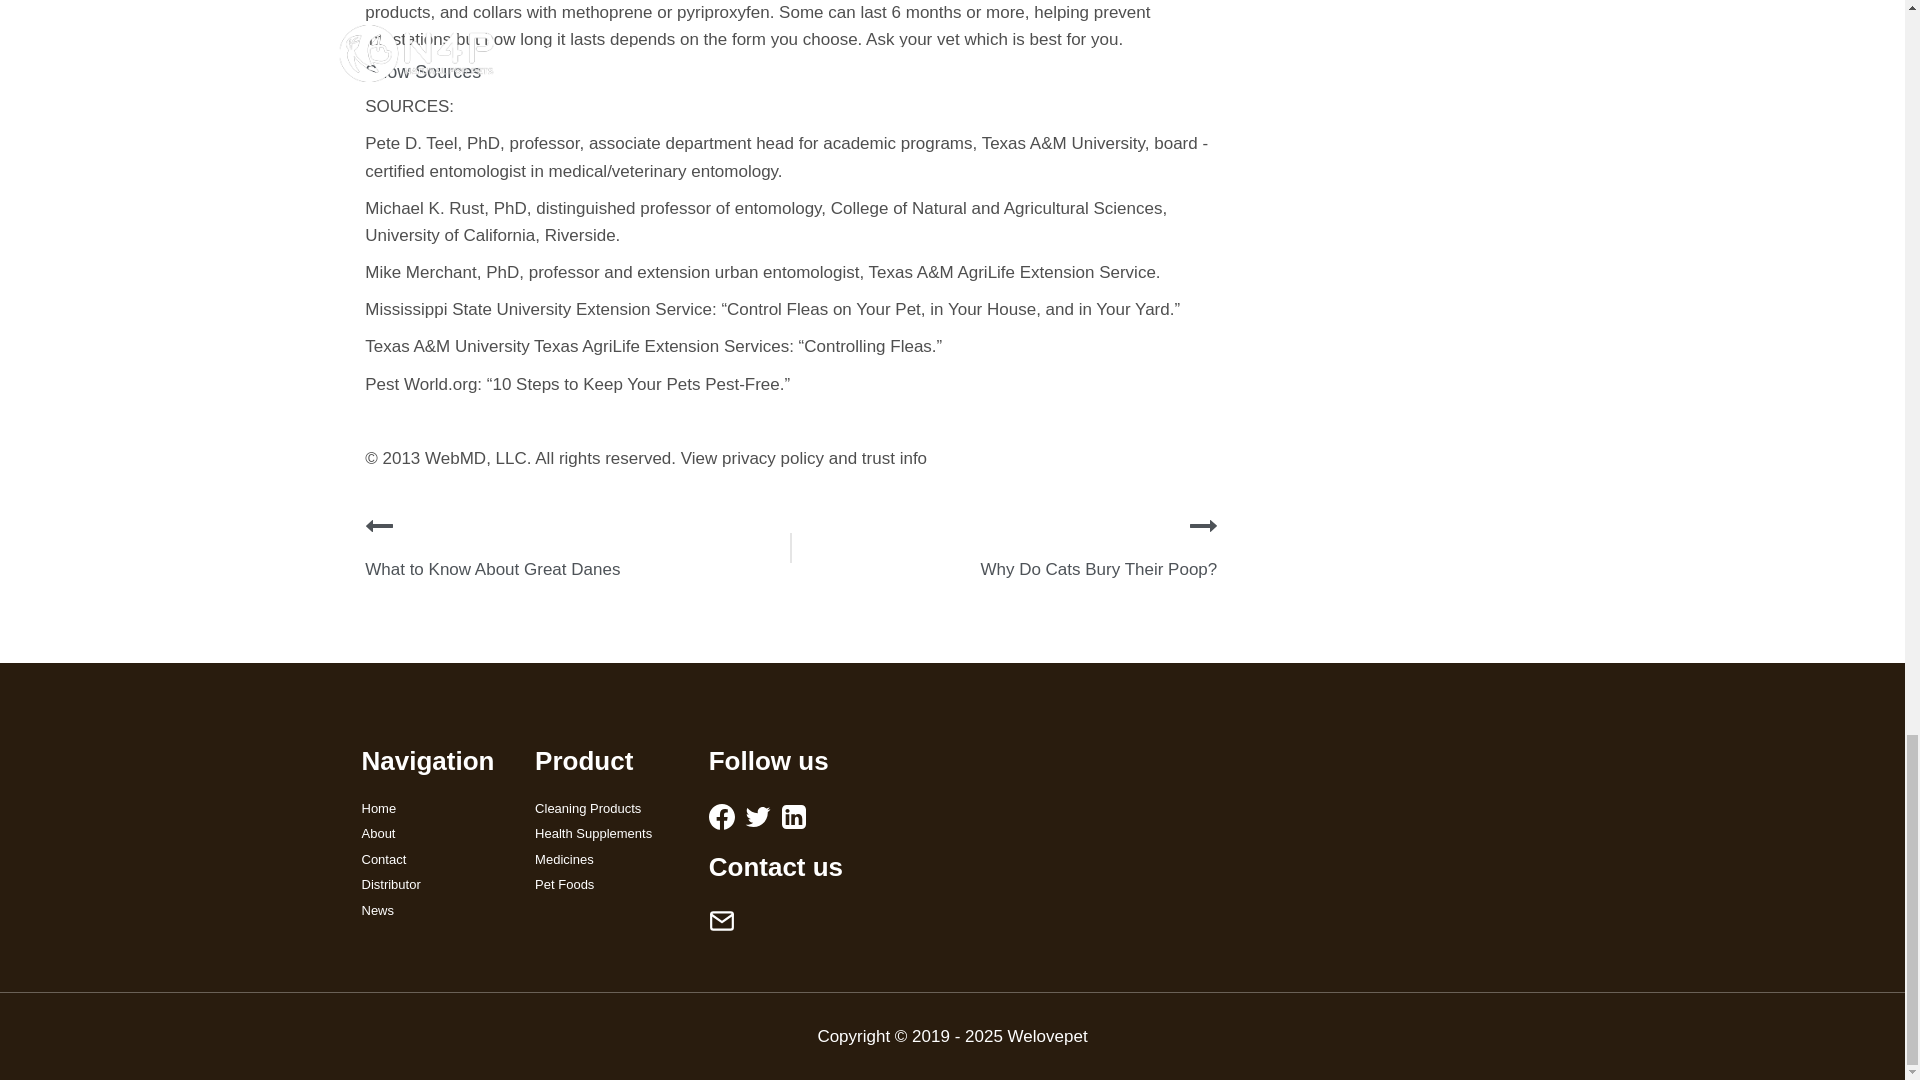 The width and height of the screenshot is (1920, 1080). Describe the element at coordinates (758, 816) in the screenshot. I see `Twitter` at that location.